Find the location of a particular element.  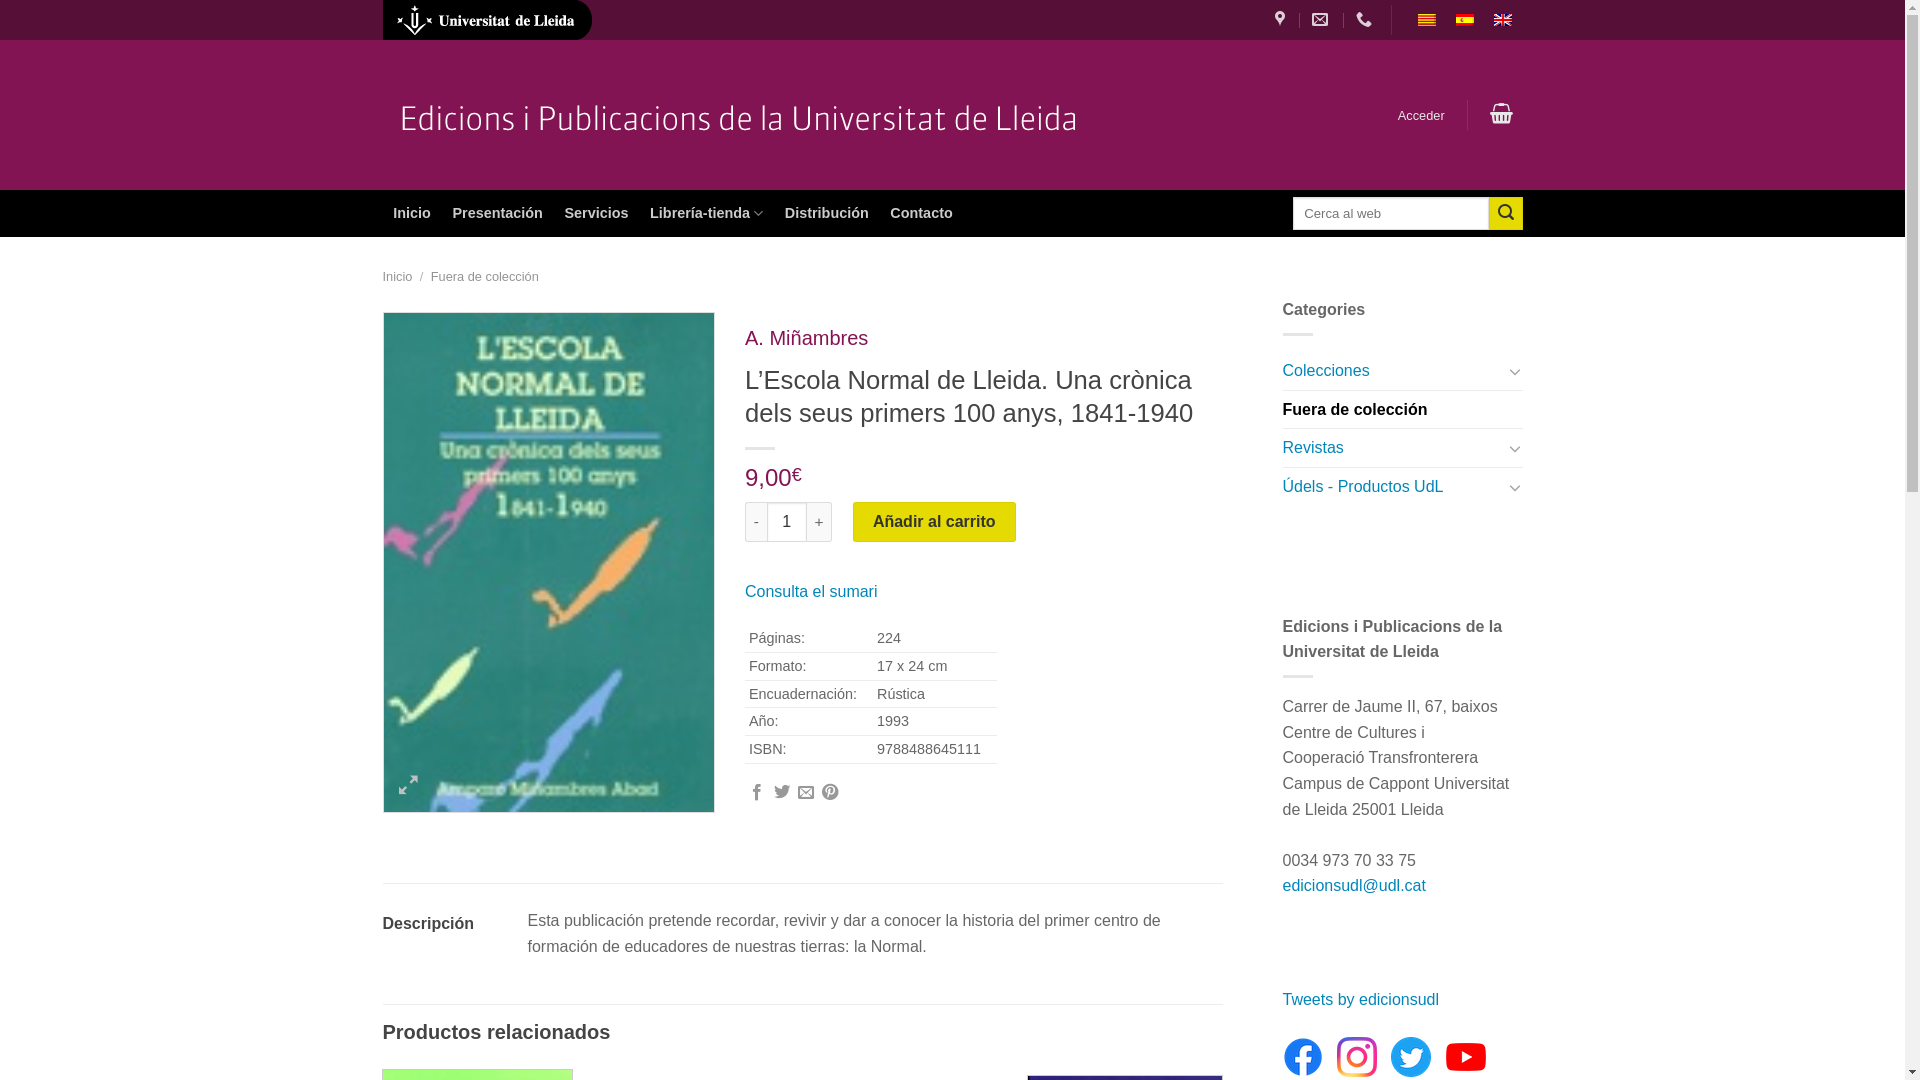

Servicios is located at coordinates (597, 214).